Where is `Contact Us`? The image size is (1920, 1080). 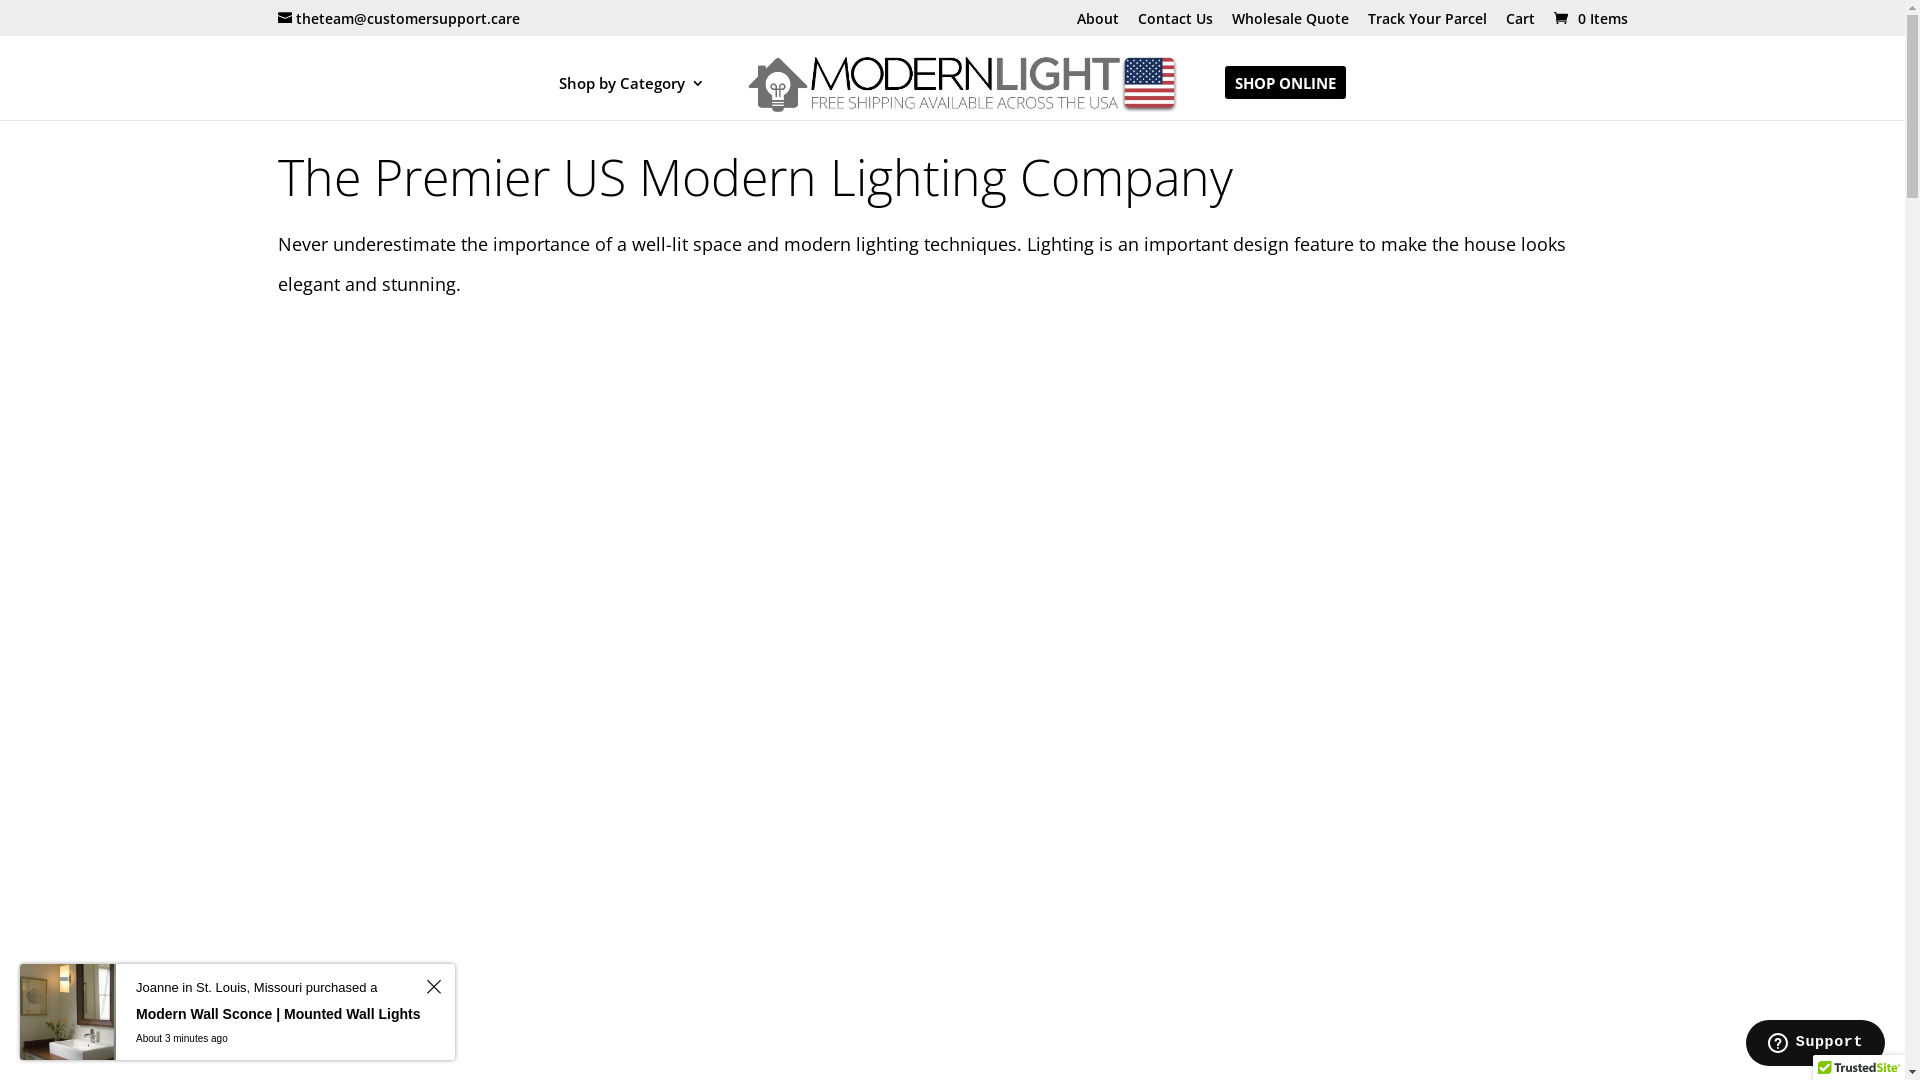
Contact Us is located at coordinates (1176, 24).